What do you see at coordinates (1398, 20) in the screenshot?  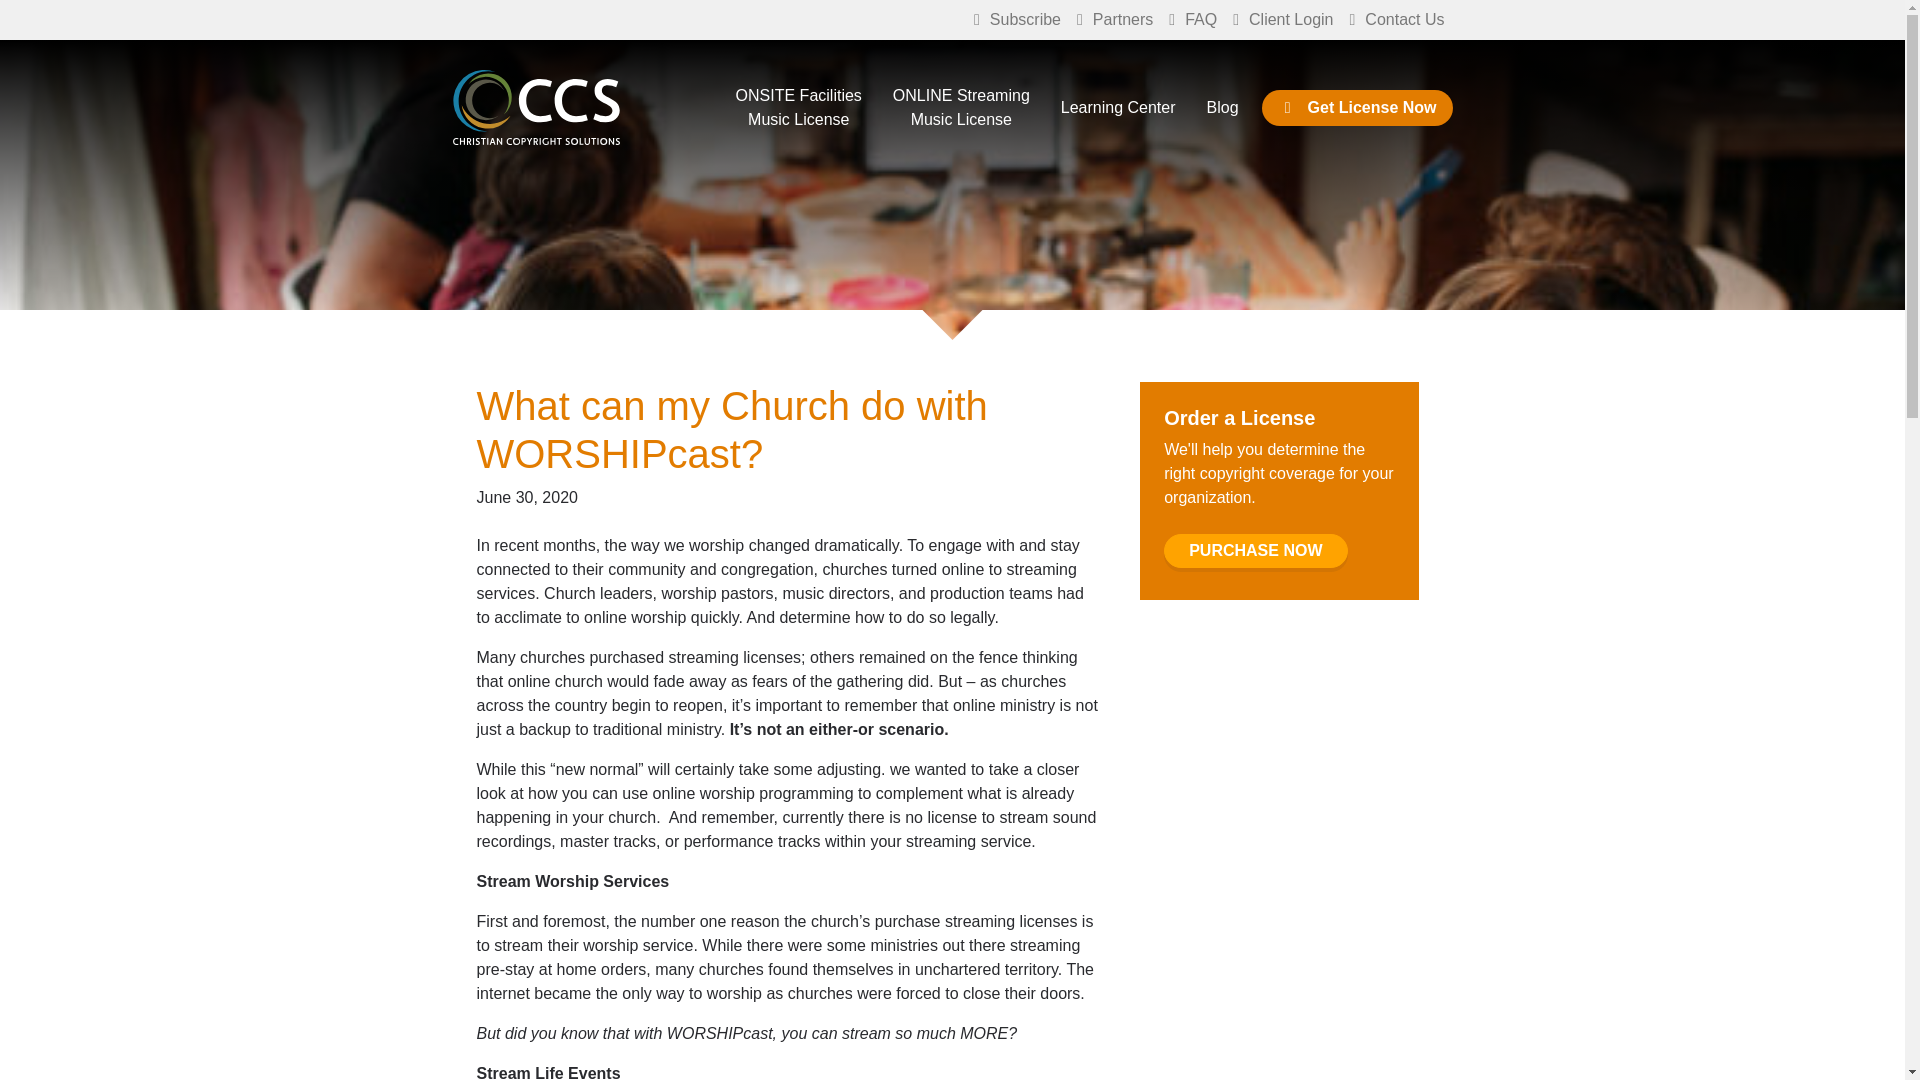 I see `Contact Us` at bounding box center [1398, 20].